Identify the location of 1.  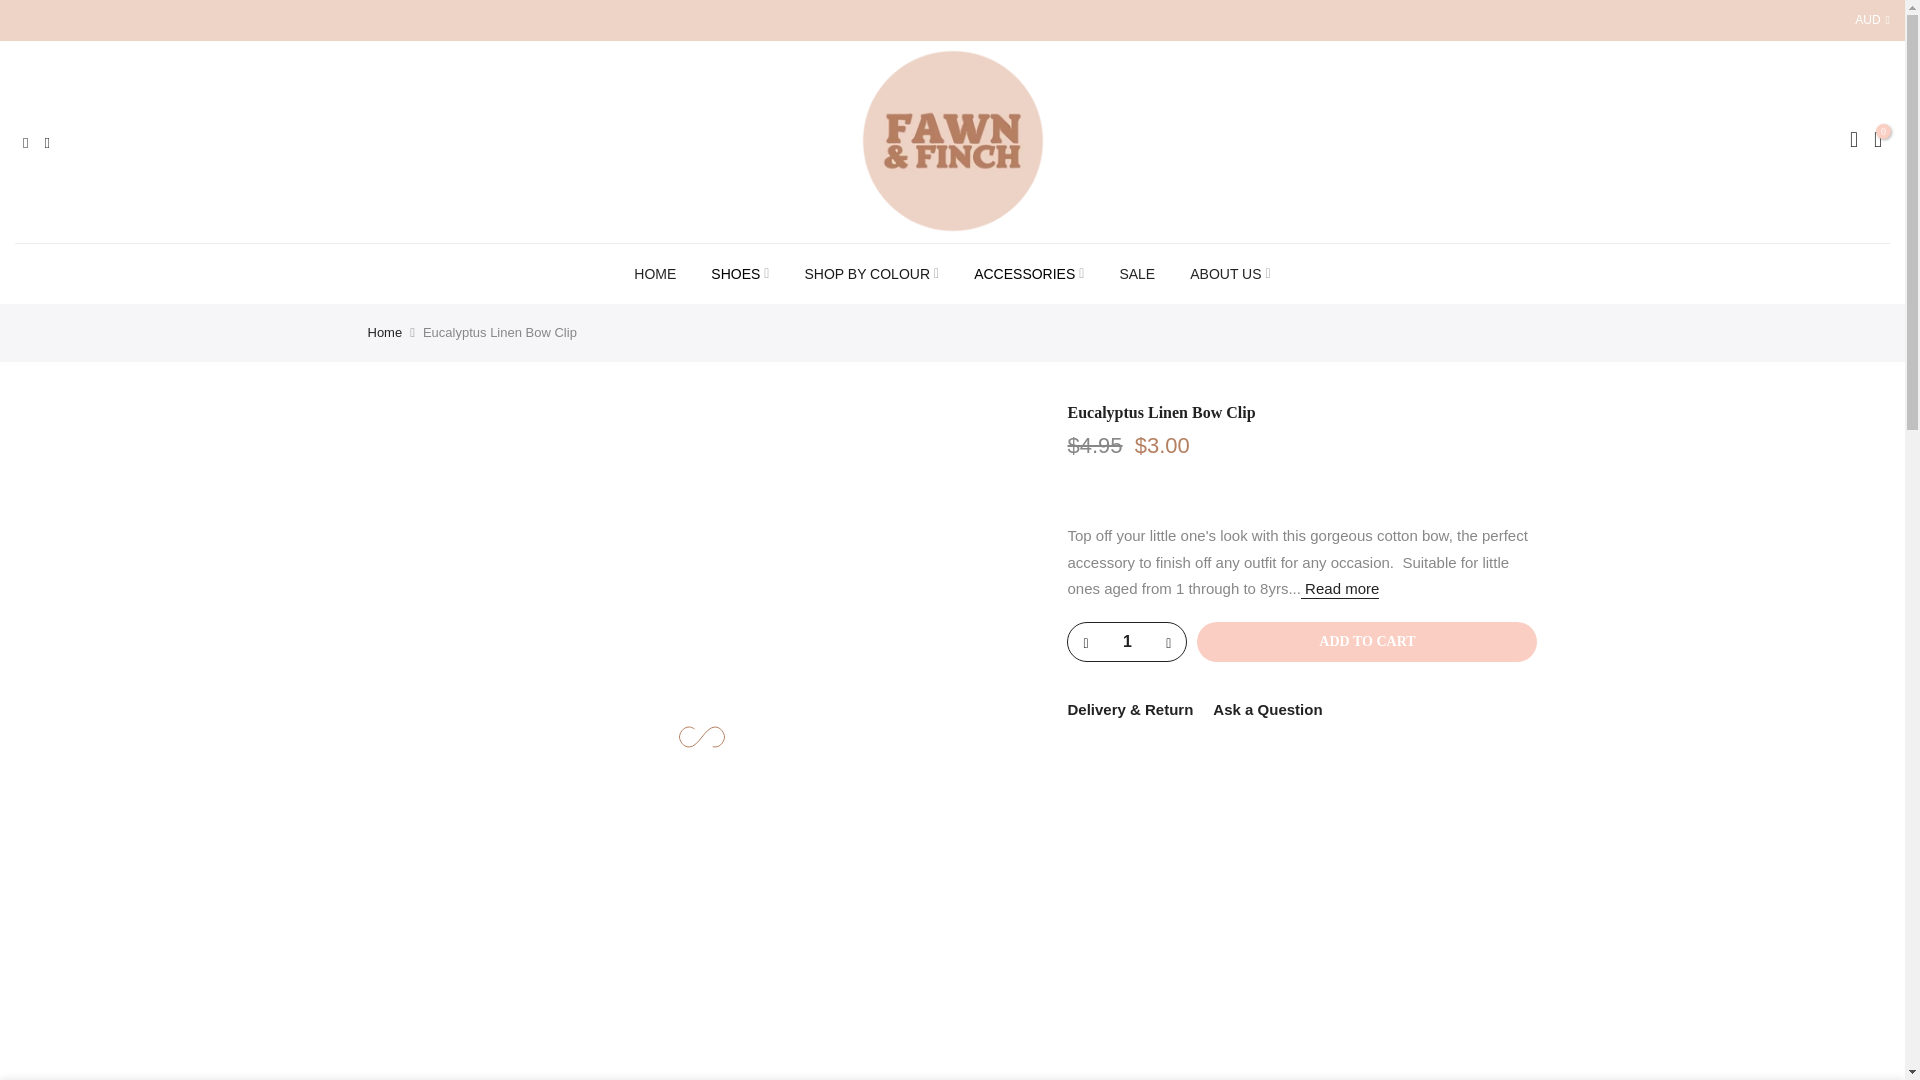
(1126, 642).